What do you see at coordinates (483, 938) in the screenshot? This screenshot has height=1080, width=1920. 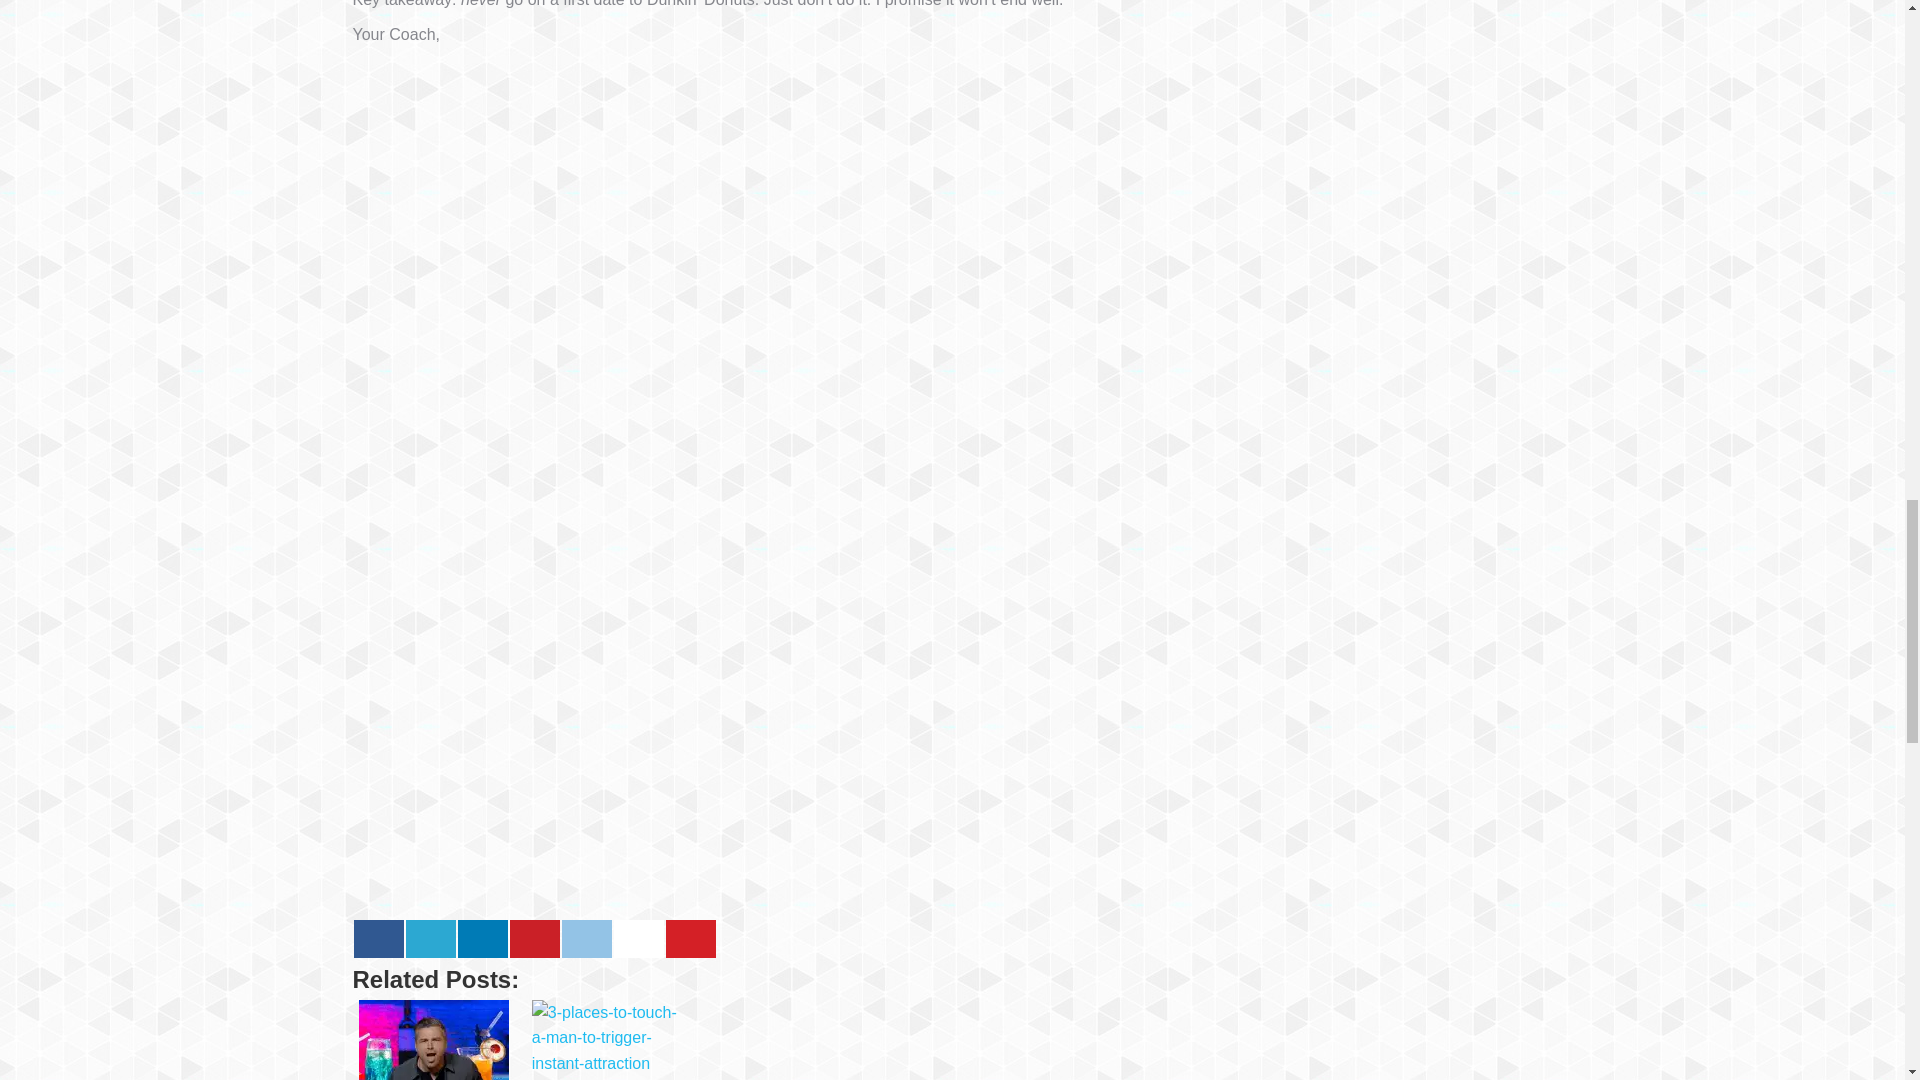 I see `Share On Linkedin` at bounding box center [483, 938].